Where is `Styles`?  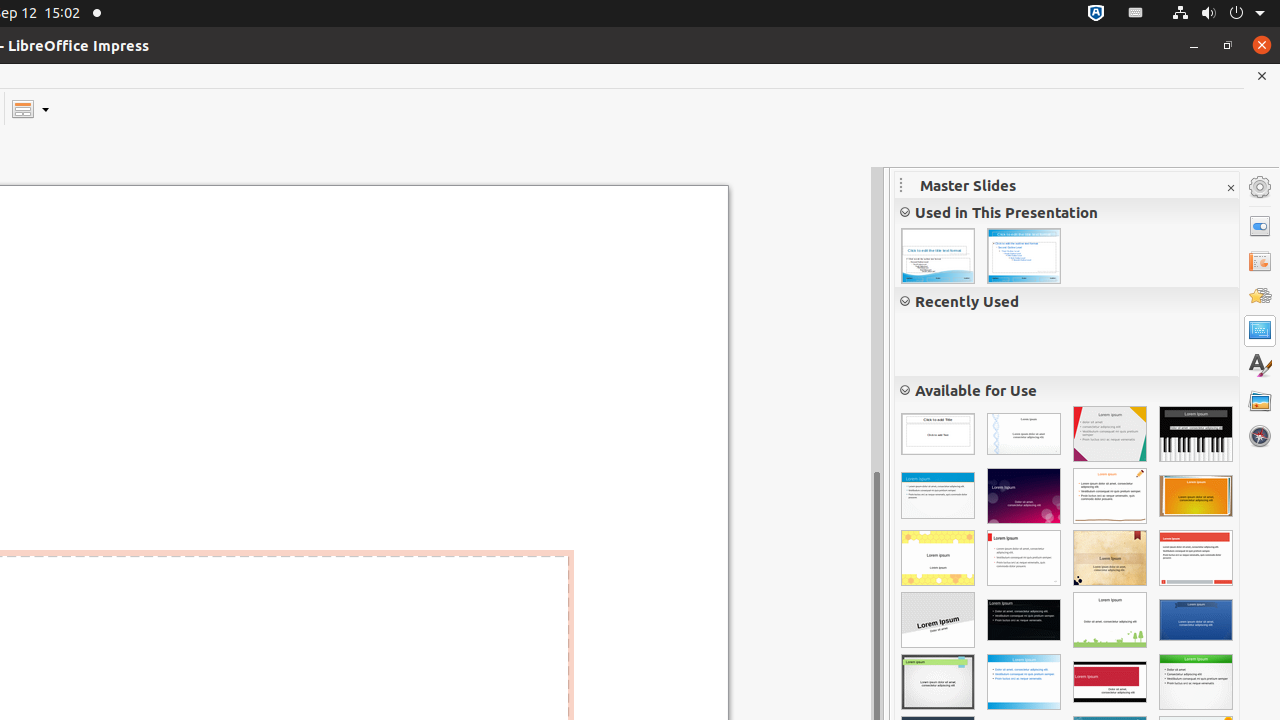 Styles is located at coordinates (1260, 366).